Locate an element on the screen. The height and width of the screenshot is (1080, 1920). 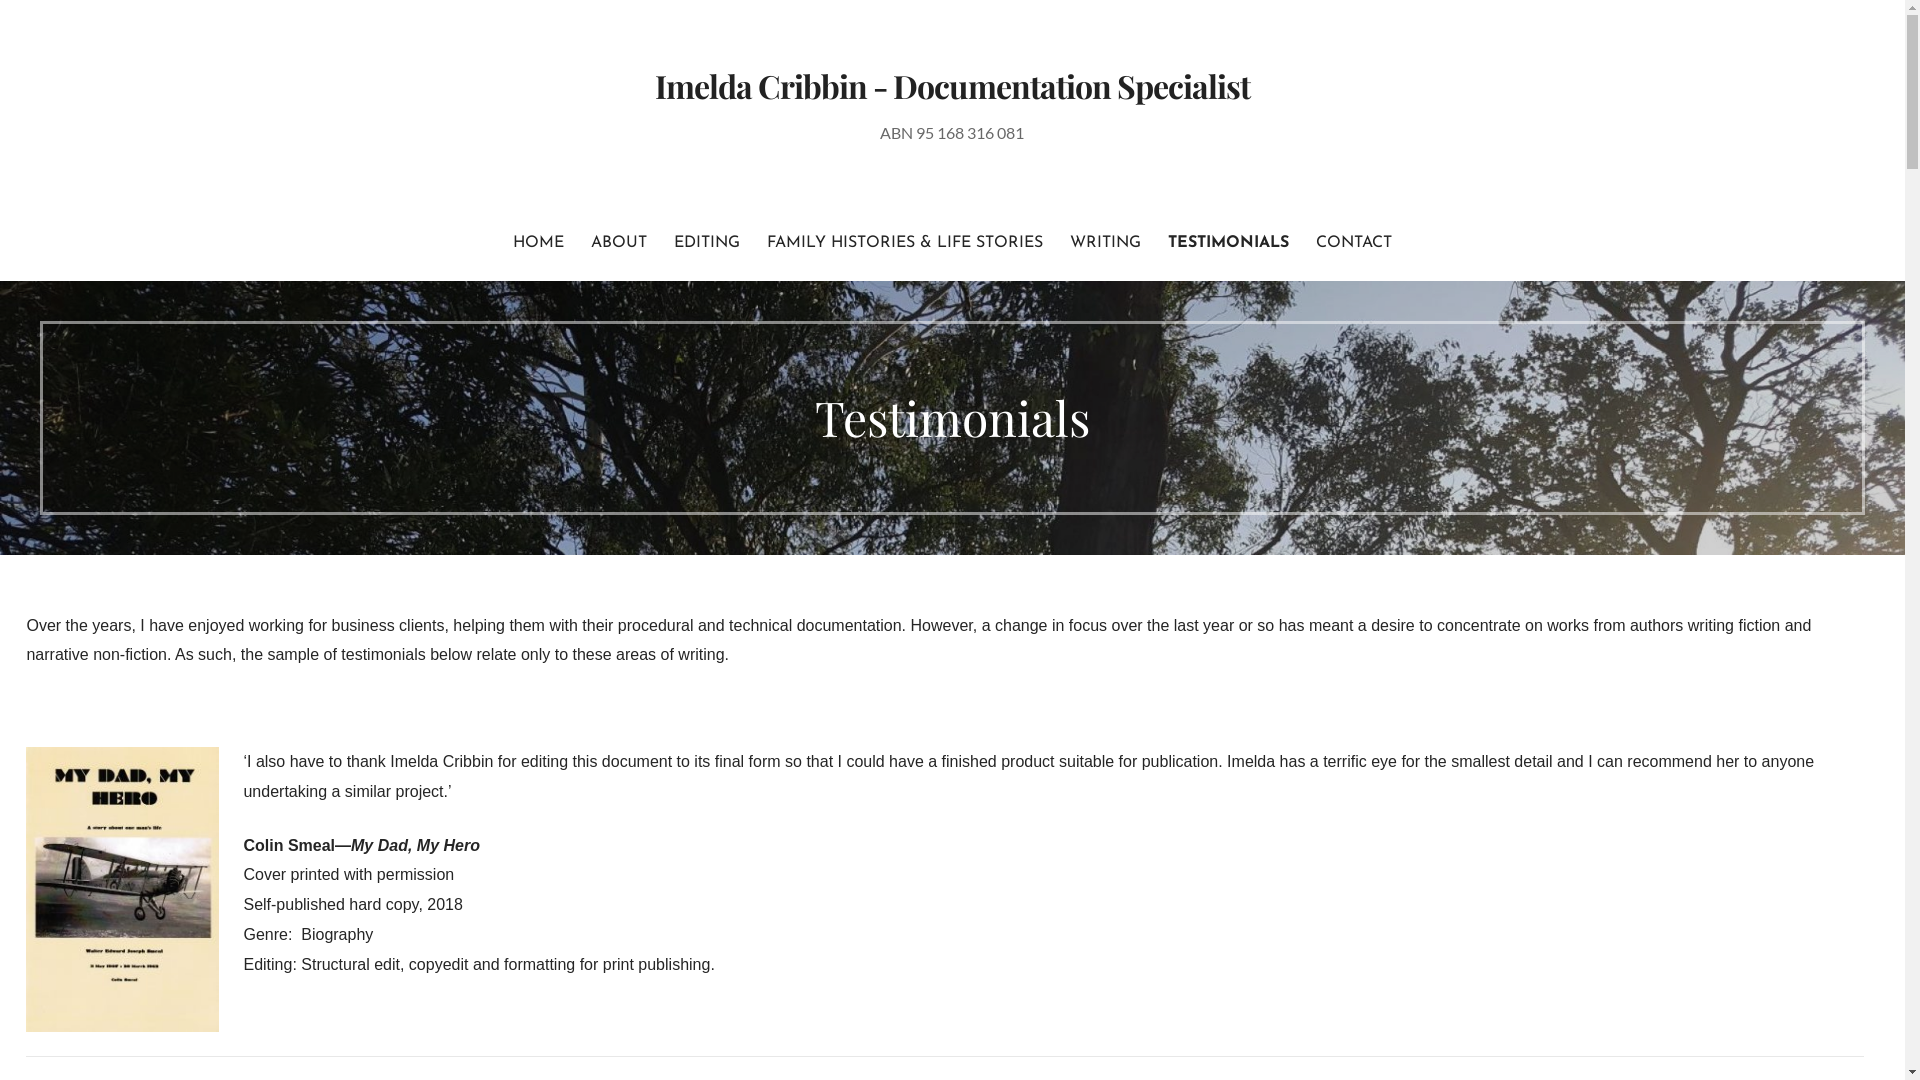
FAMILY HISTORIES & LIFE STORIES is located at coordinates (905, 244).